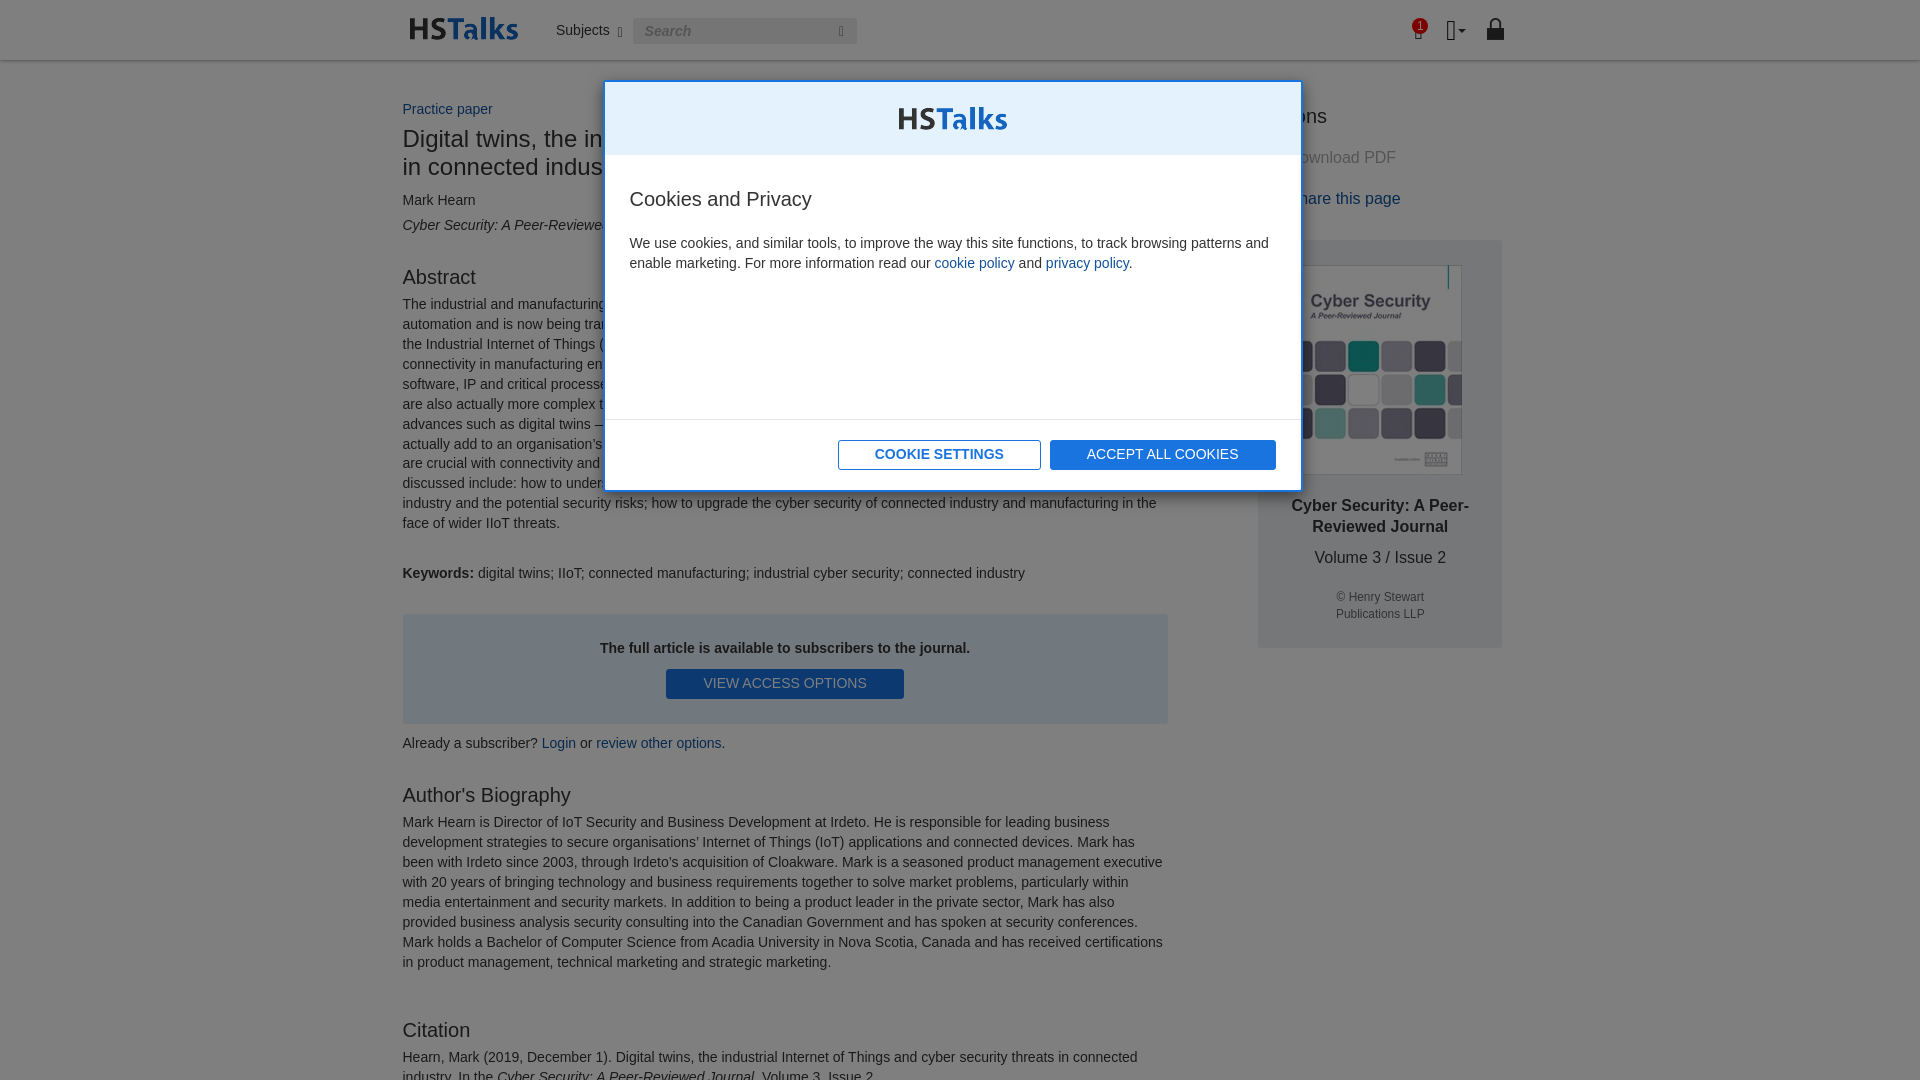  I want to click on Subjects  , so click(589, 29).